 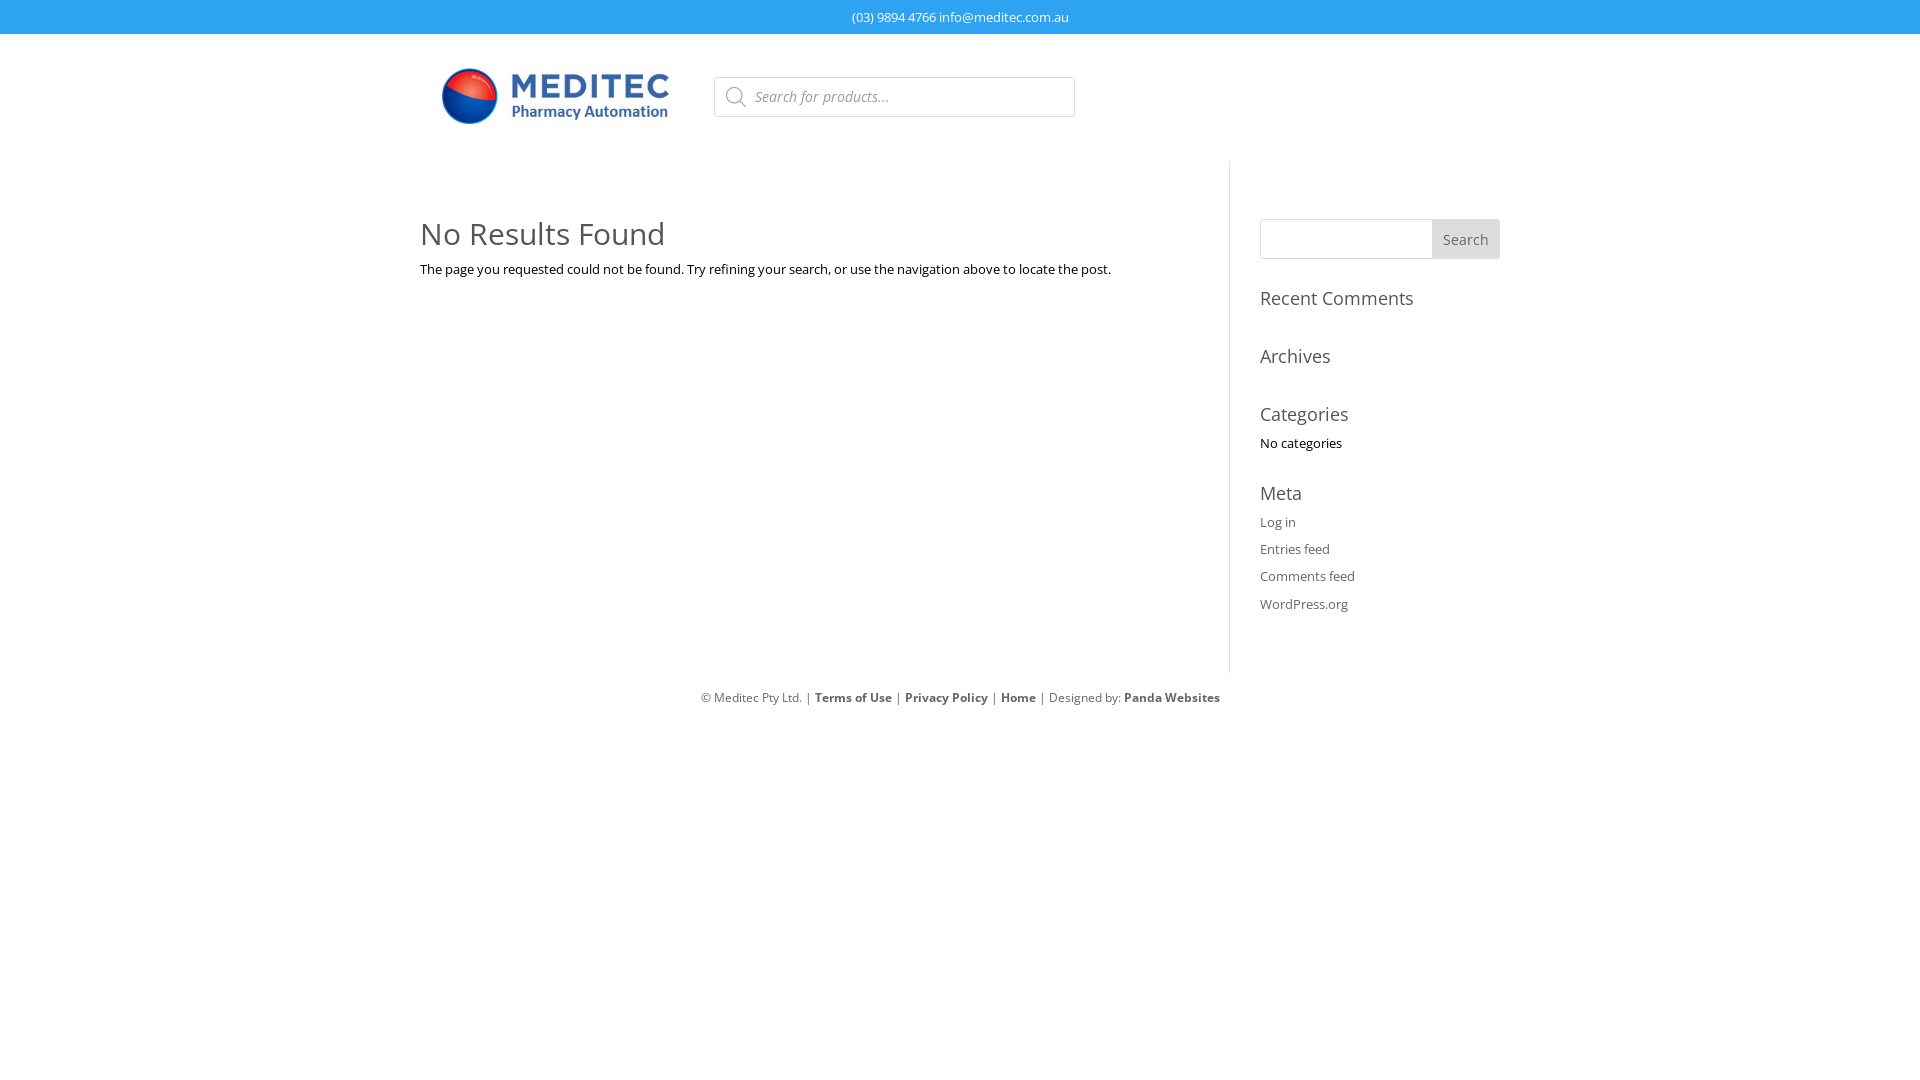 I want to click on Entries feed, so click(x=1295, y=549).